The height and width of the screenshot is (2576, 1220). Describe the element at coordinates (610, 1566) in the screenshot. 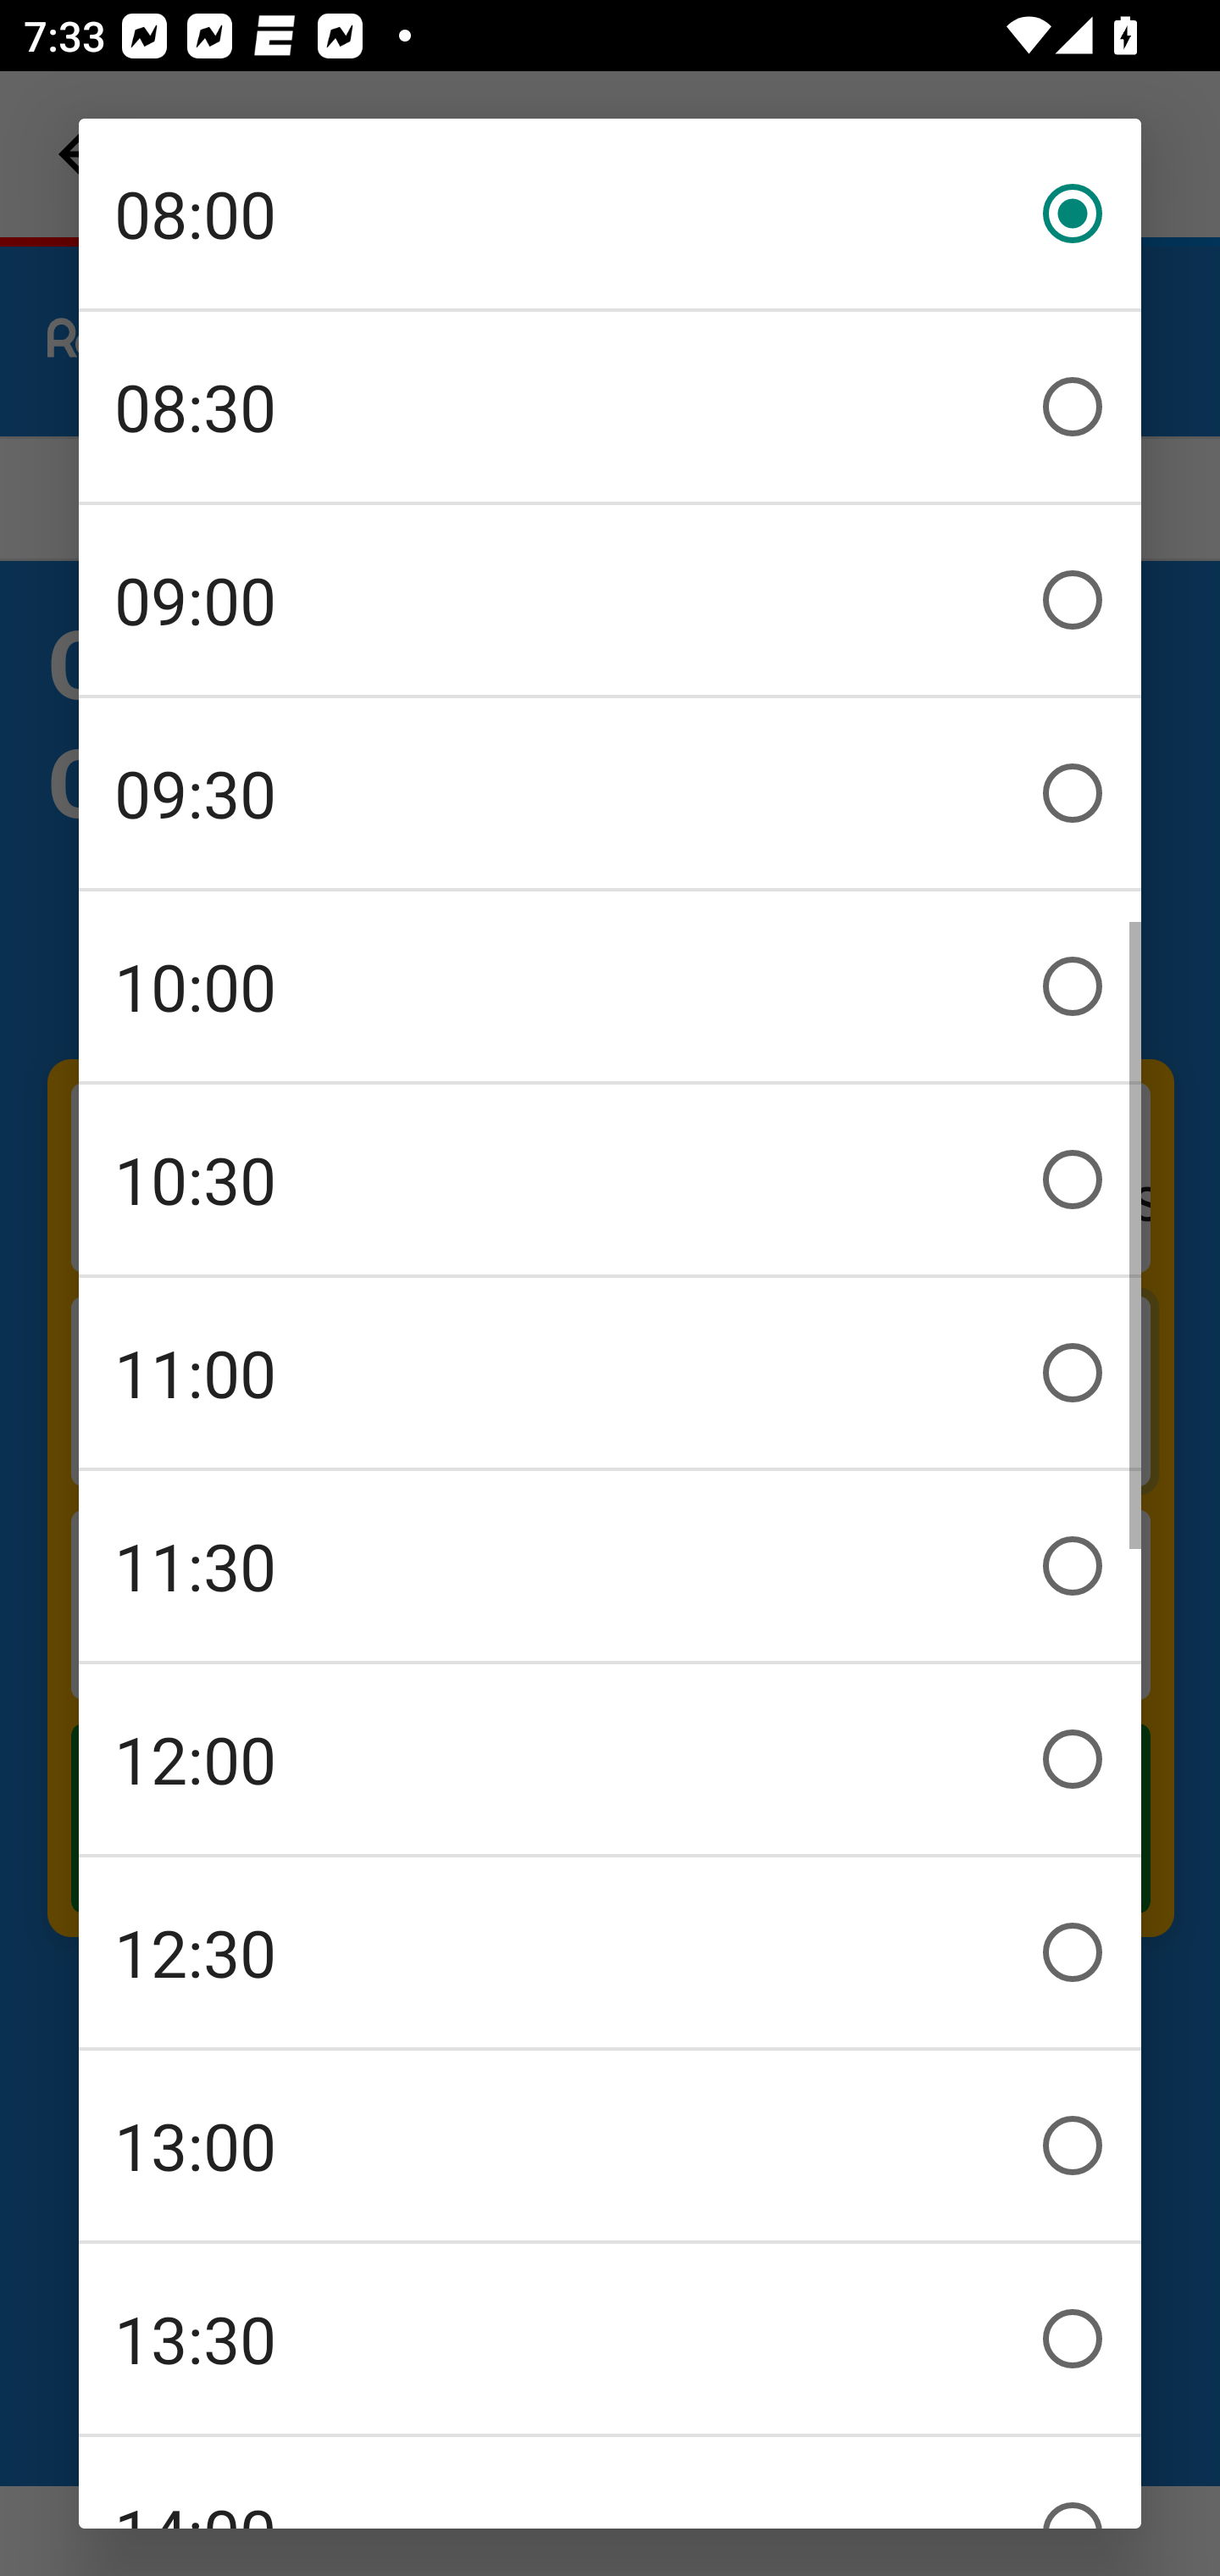

I see `11:30` at that location.